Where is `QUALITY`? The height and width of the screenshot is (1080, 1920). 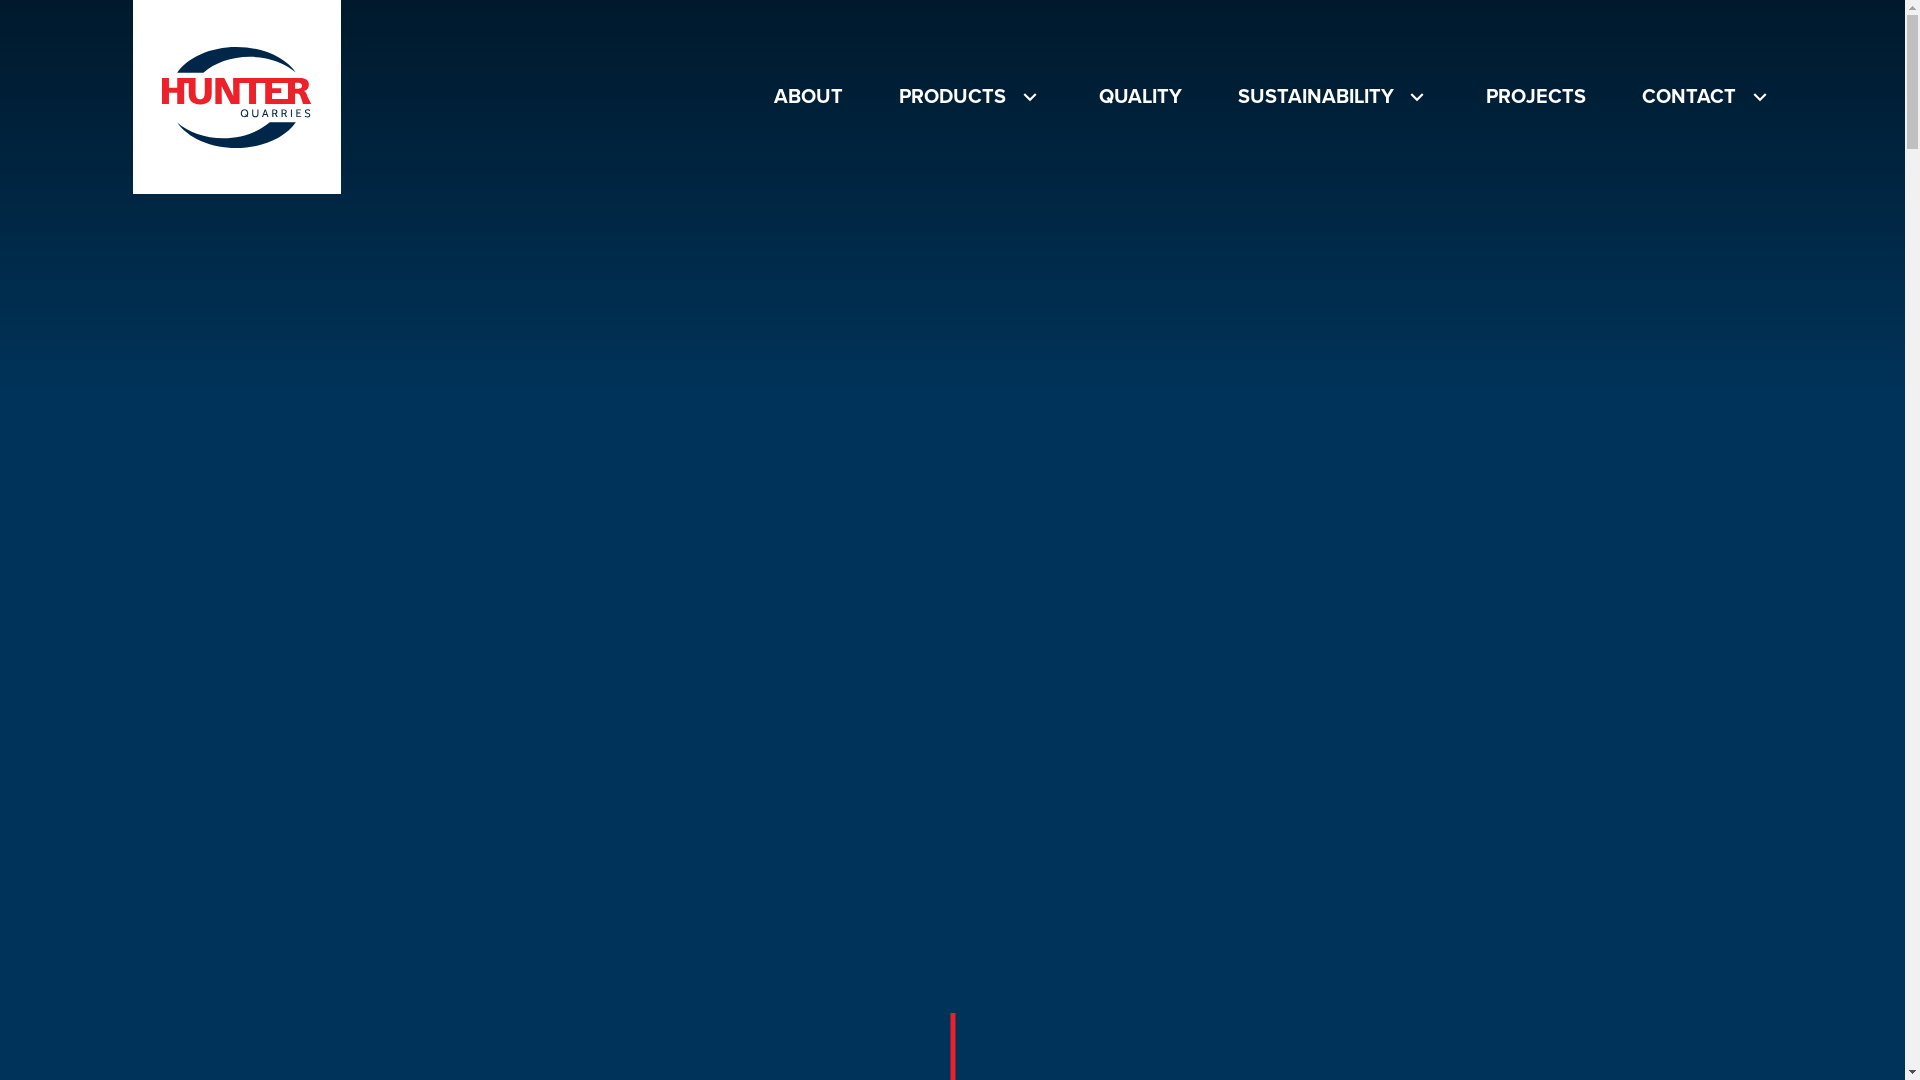
QUALITY is located at coordinates (1140, 97).